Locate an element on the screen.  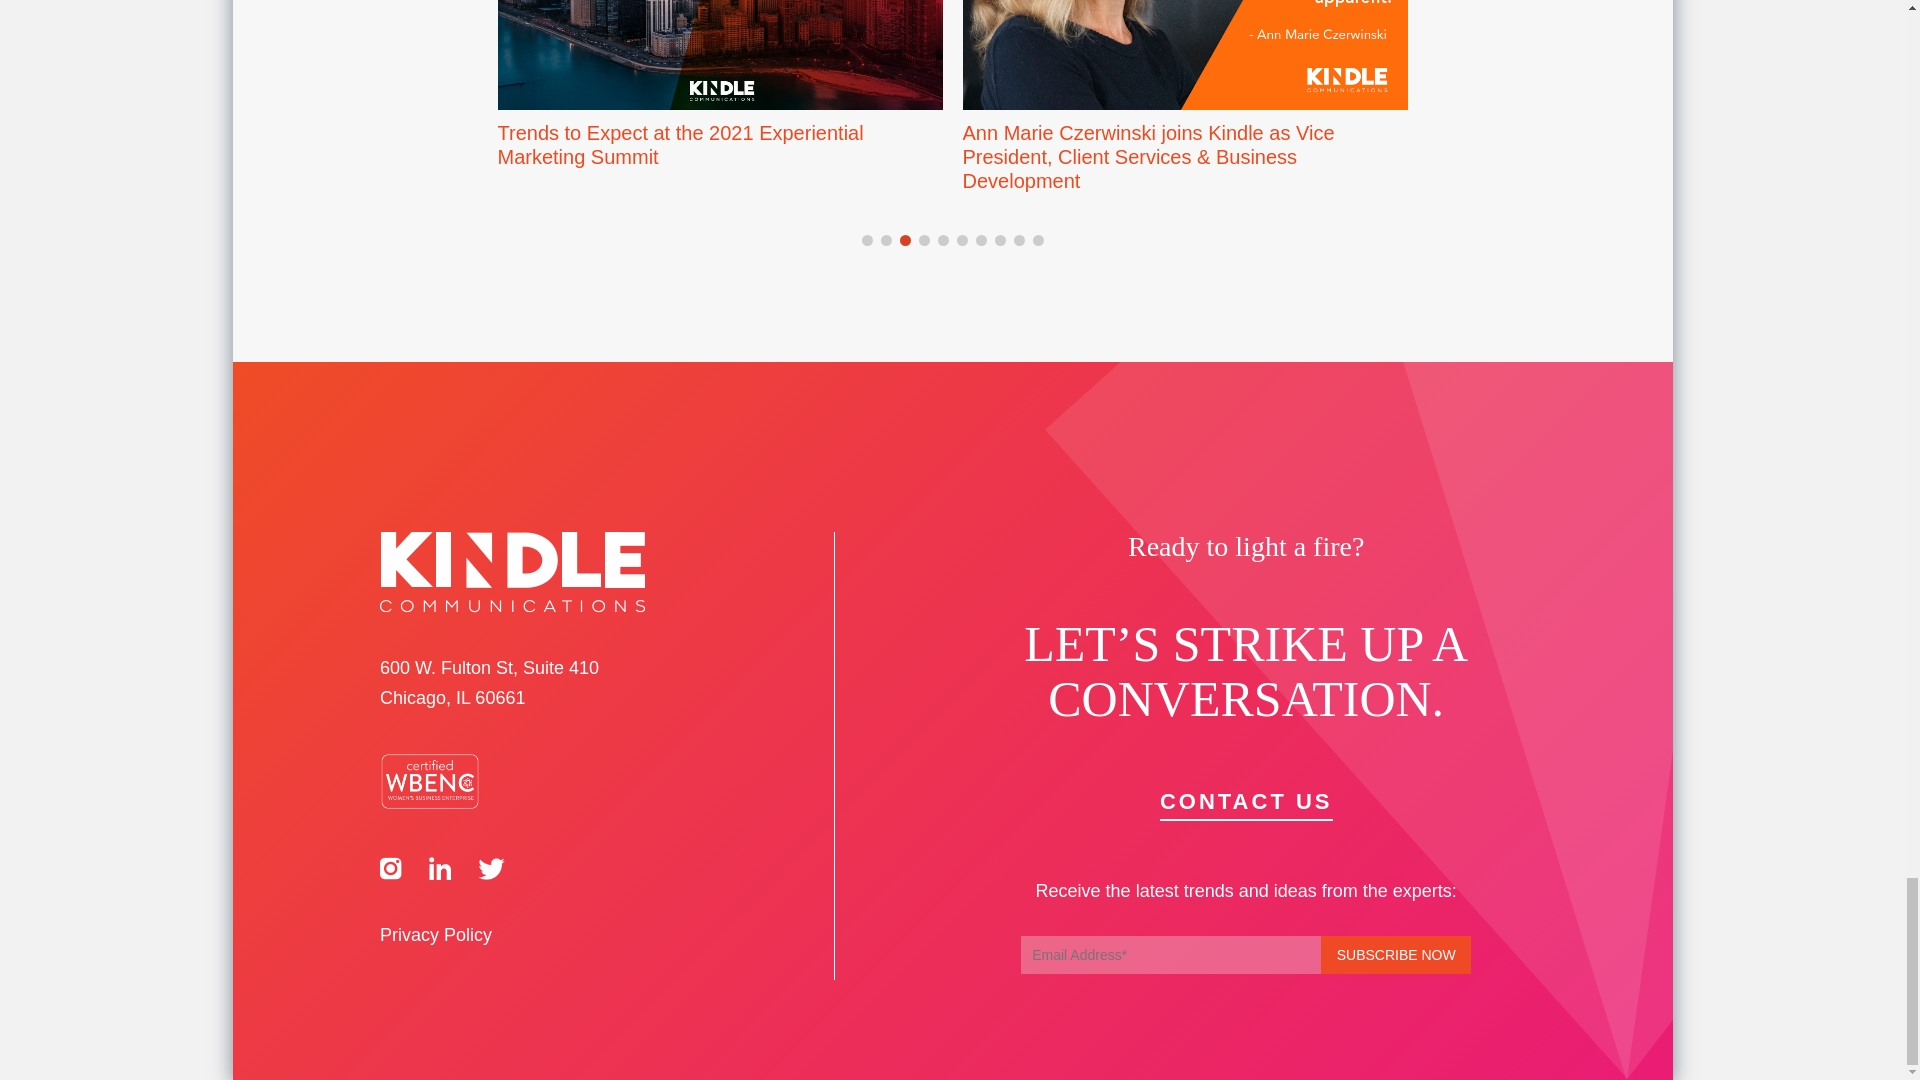
SUBSCRIBE NOW is located at coordinates (1395, 955).